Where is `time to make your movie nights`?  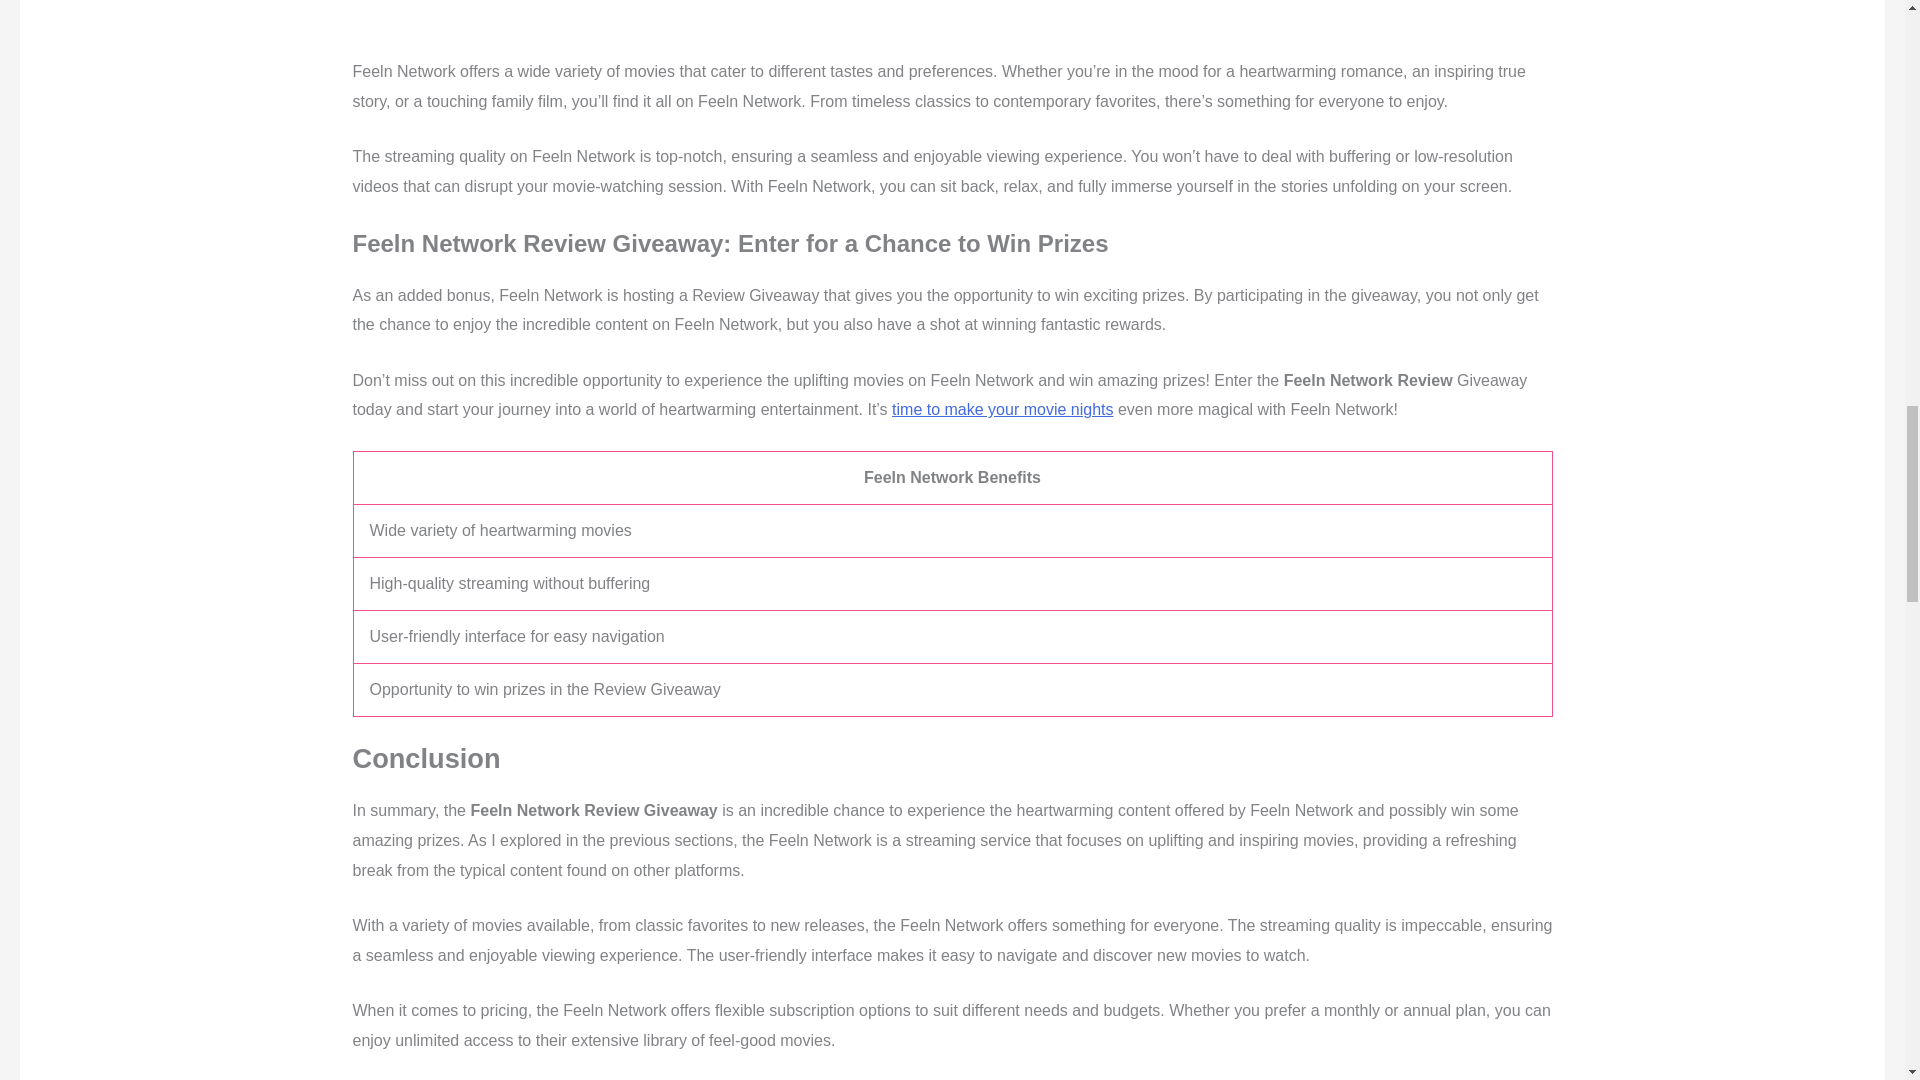
time to make your movie nights is located at coordinates (1002, 408).